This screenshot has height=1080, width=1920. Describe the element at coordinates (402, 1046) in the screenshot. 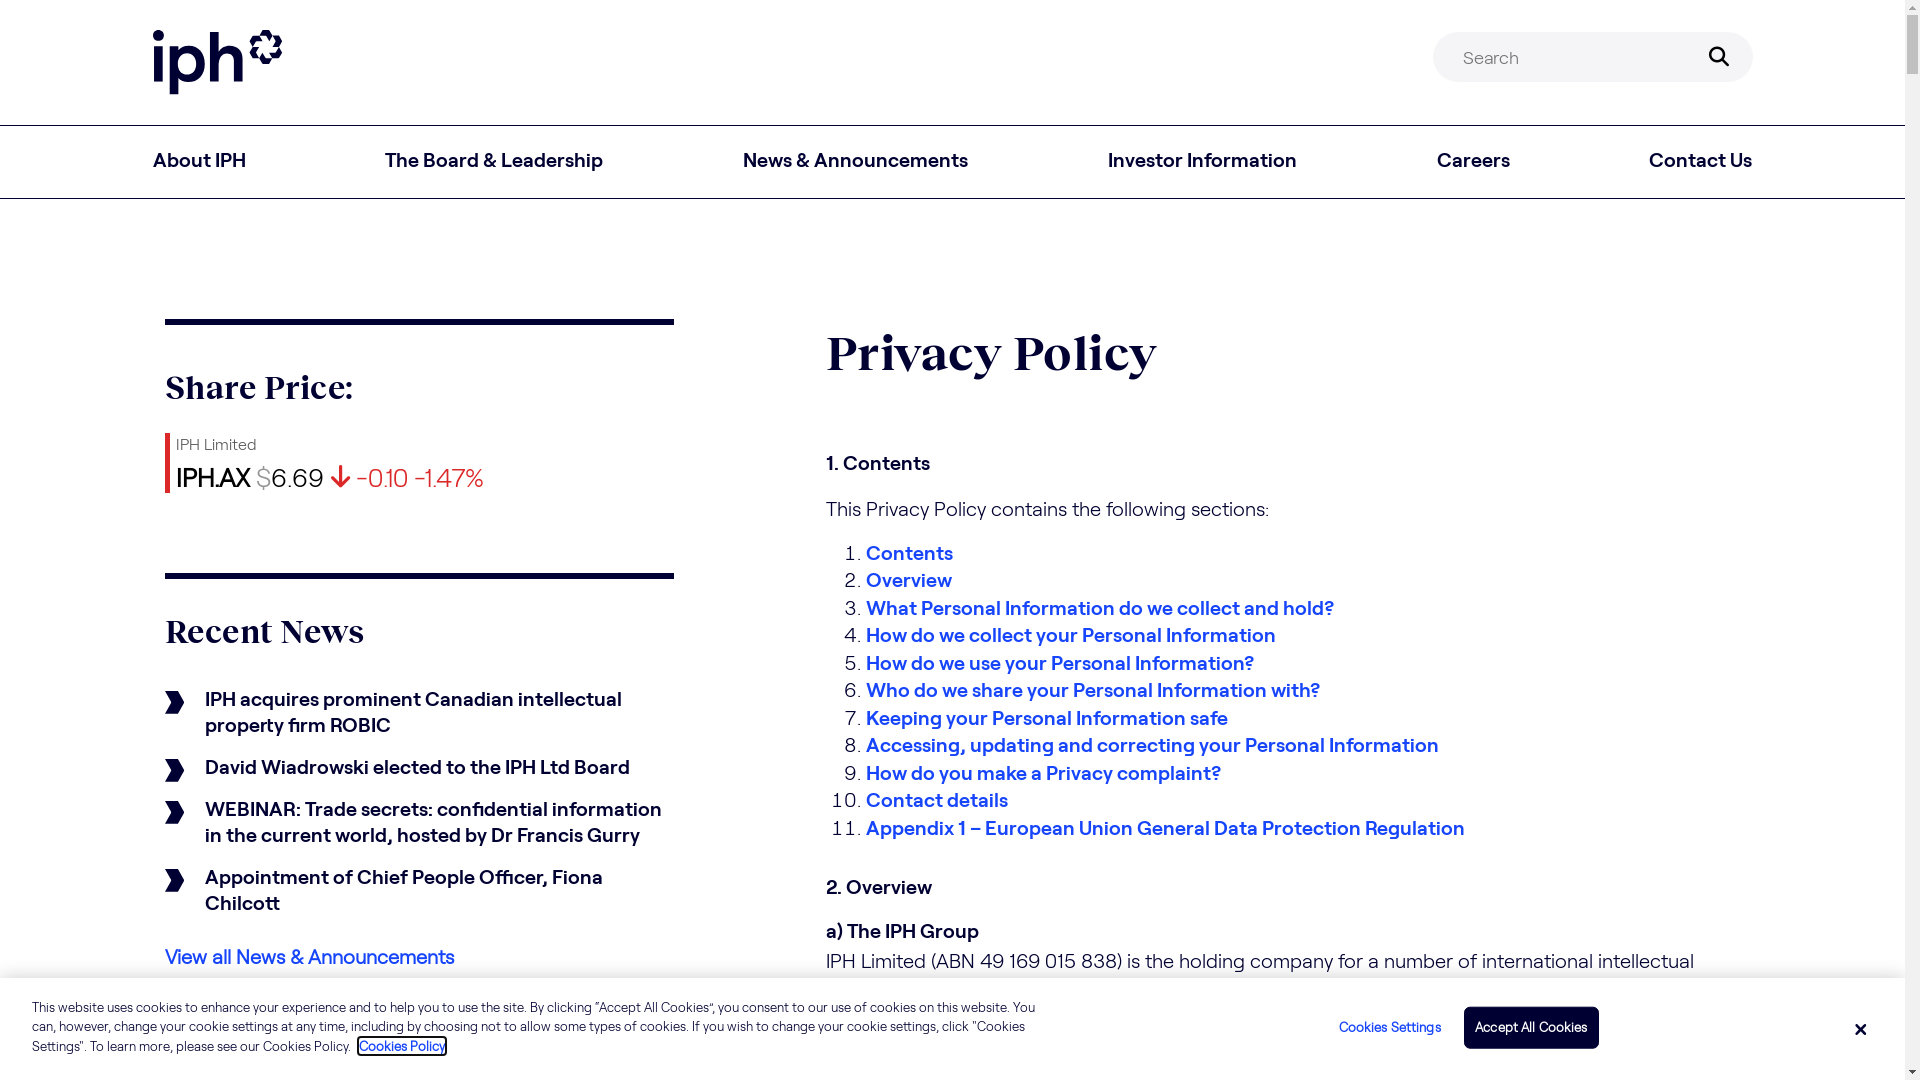

I see `Cookies Policy` at that location.